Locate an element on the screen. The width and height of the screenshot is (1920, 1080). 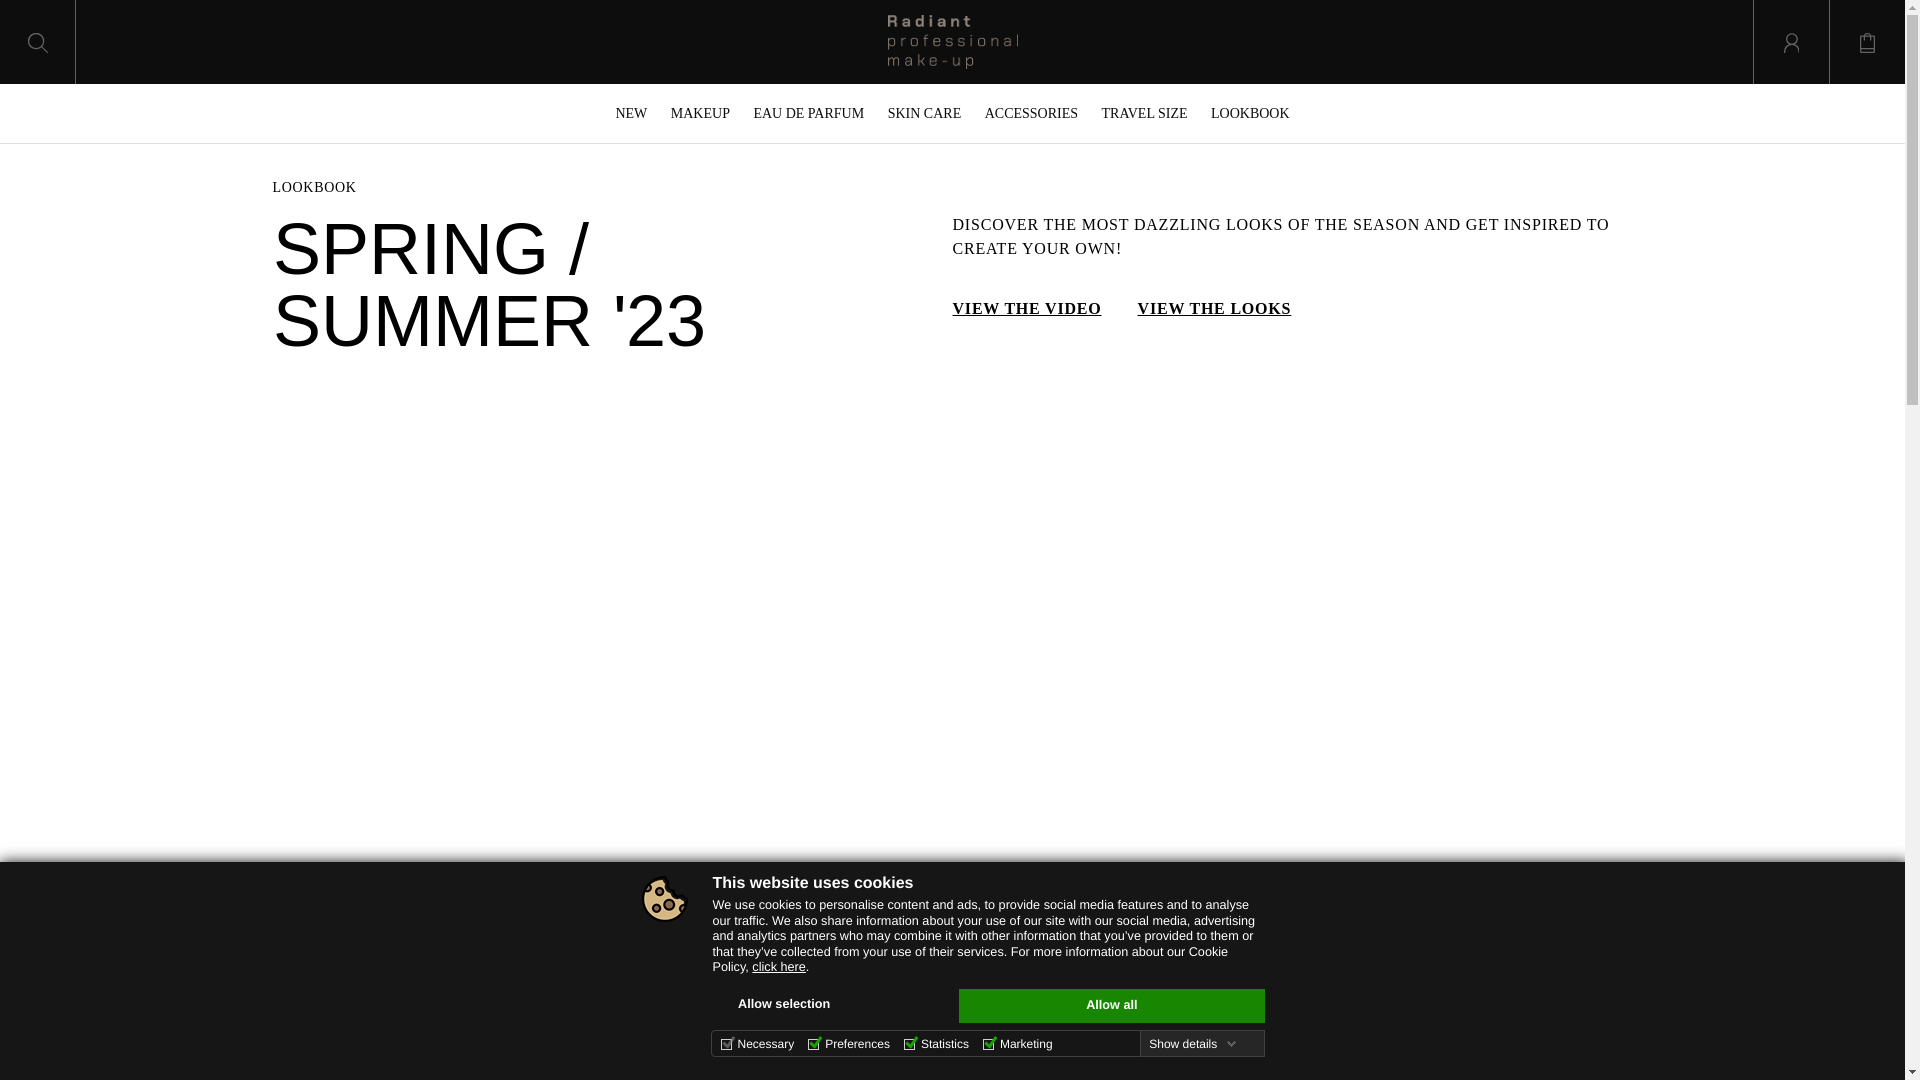
Allow all is located at coordinates (1110, 1006).